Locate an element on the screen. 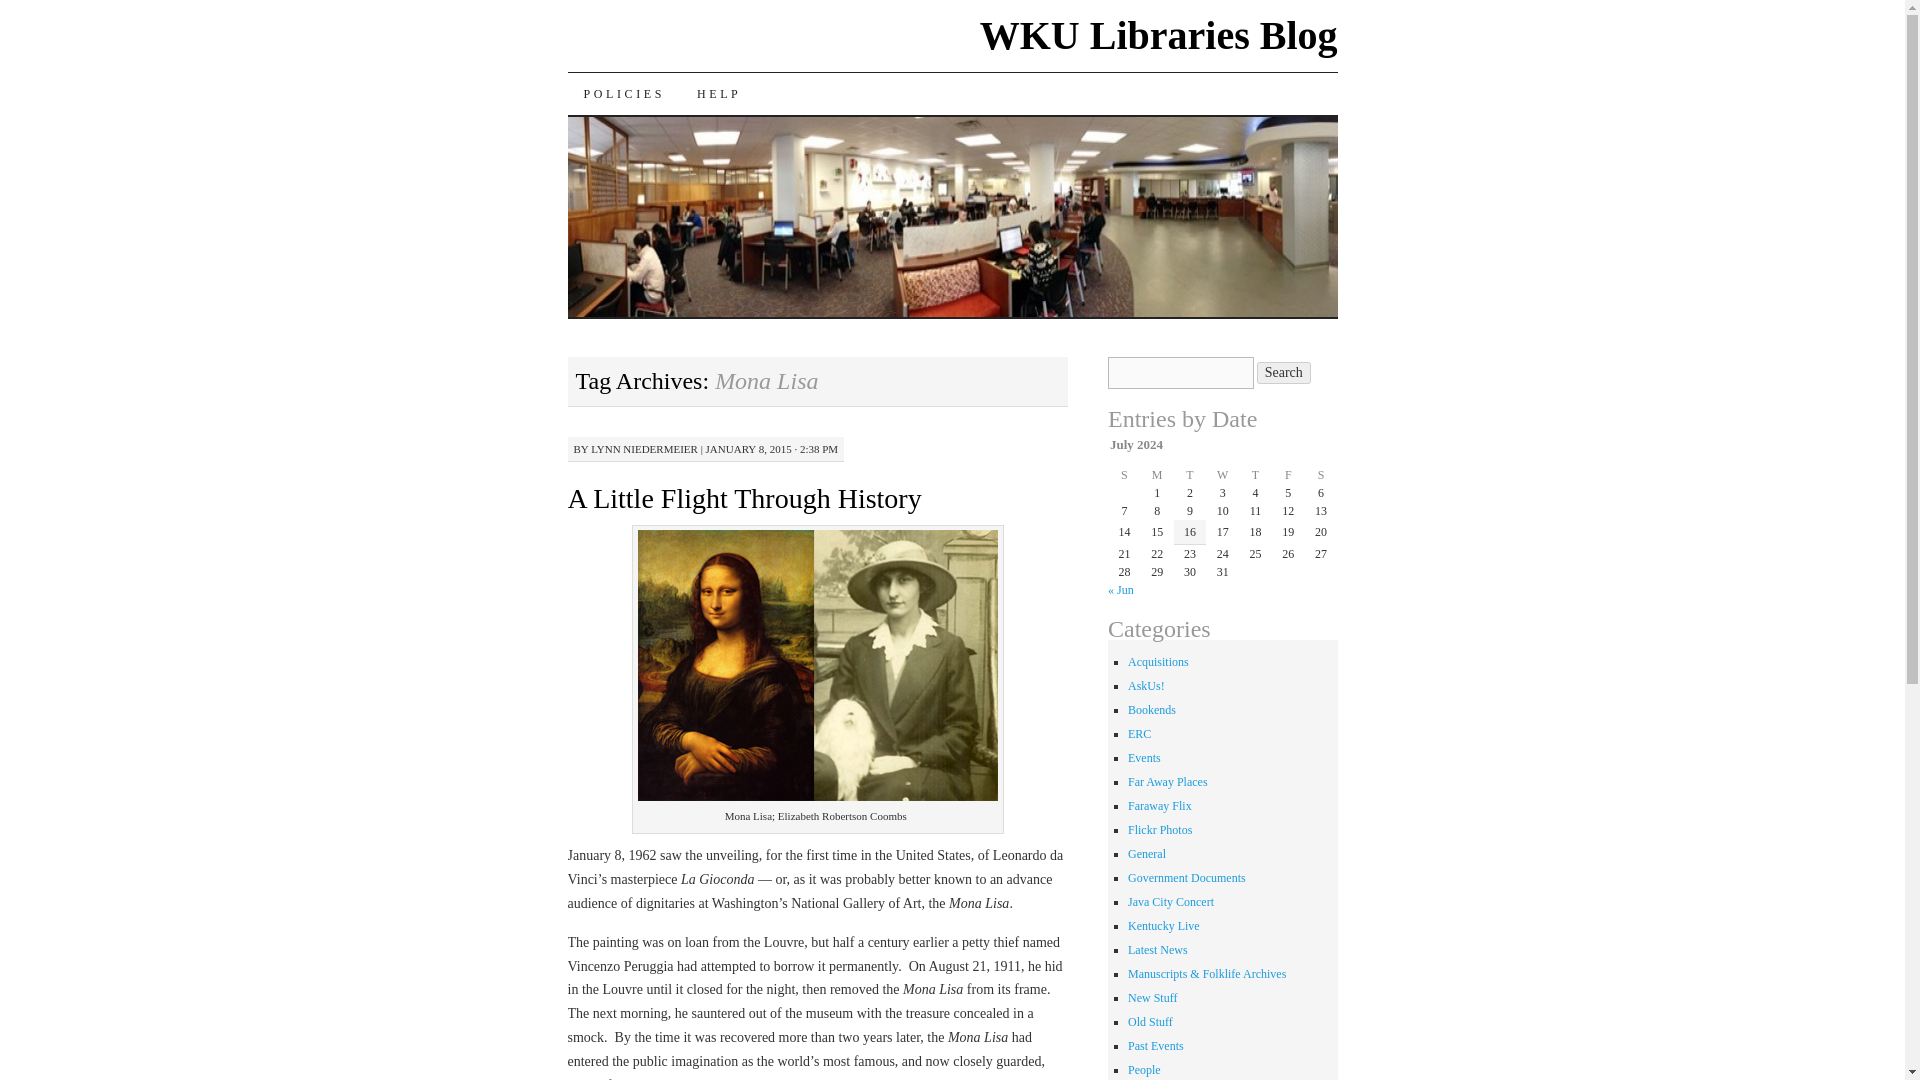 This screenshot has height=1080, width=1920. Thursday is located at coordinates (1254, 474).